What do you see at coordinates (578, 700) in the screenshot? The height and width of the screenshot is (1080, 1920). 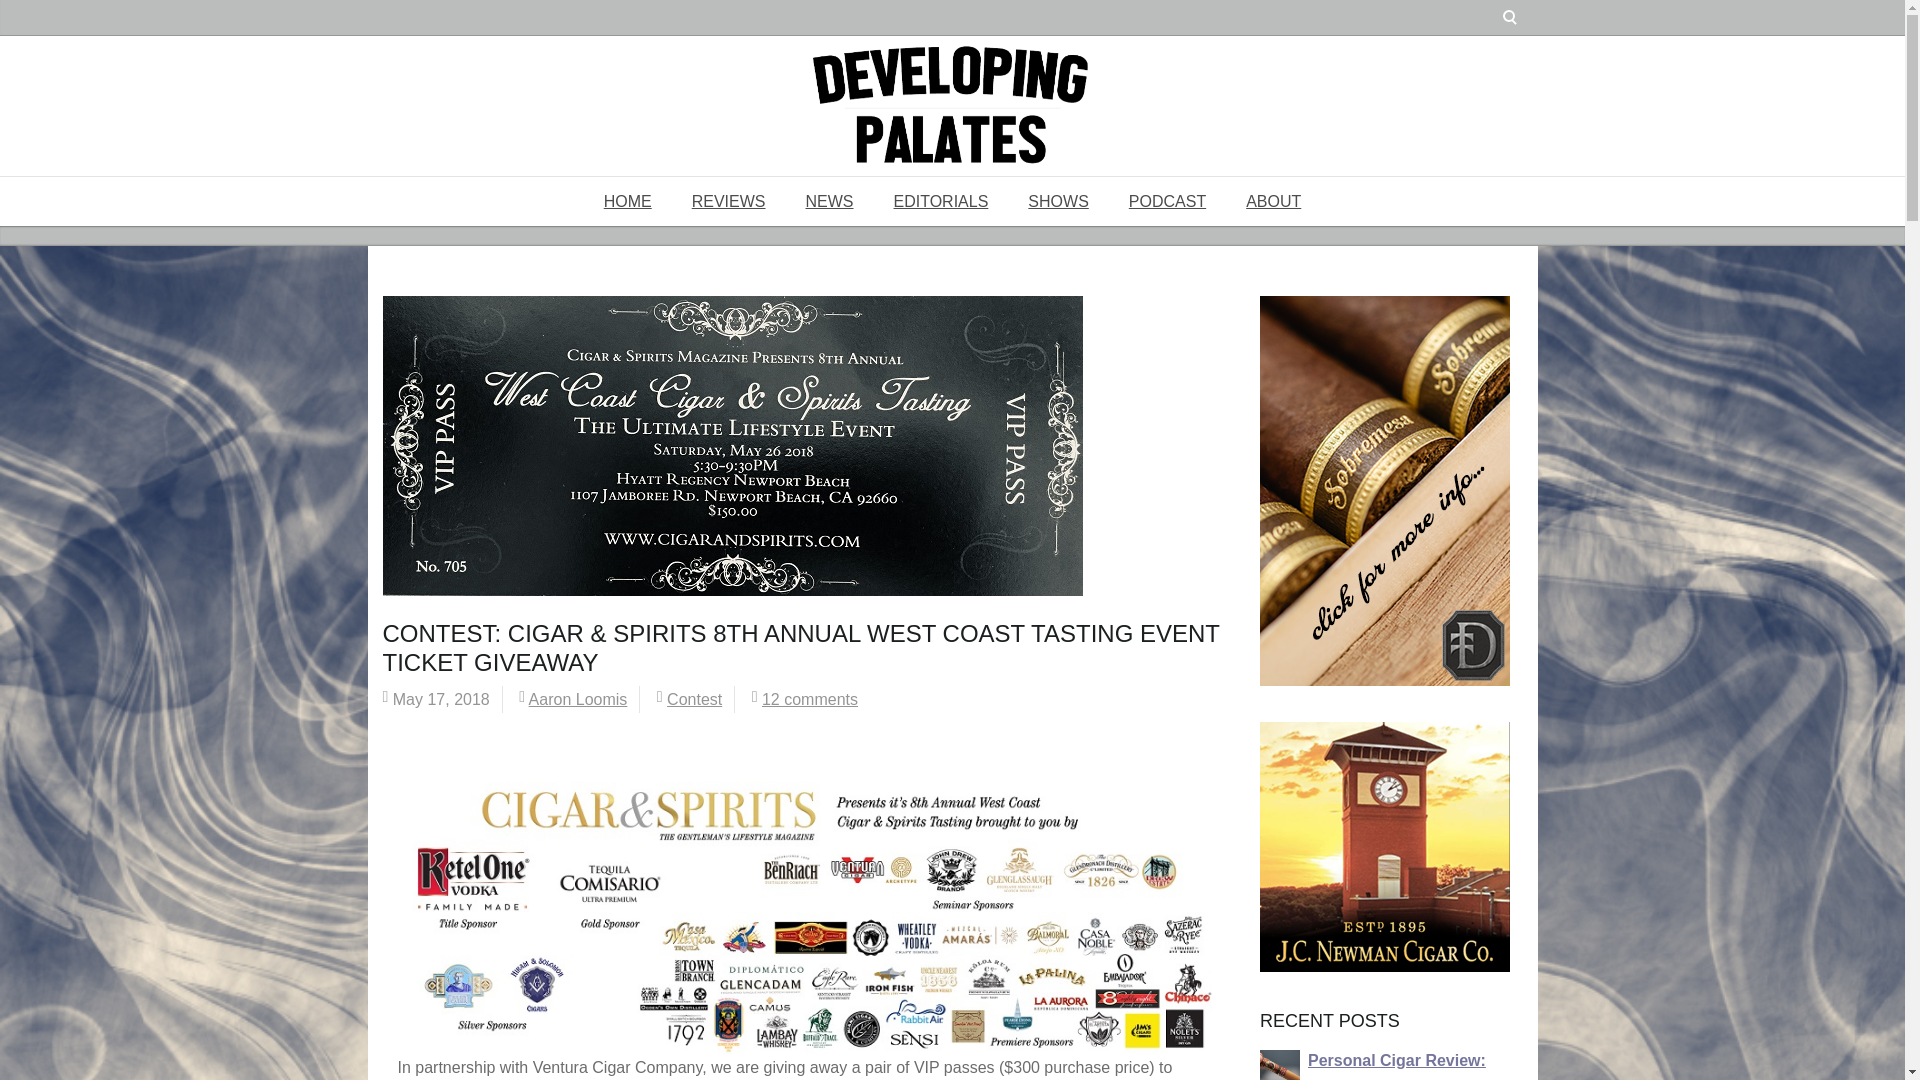 I see `Aaron Loomis` at bounding box center [578, 700].